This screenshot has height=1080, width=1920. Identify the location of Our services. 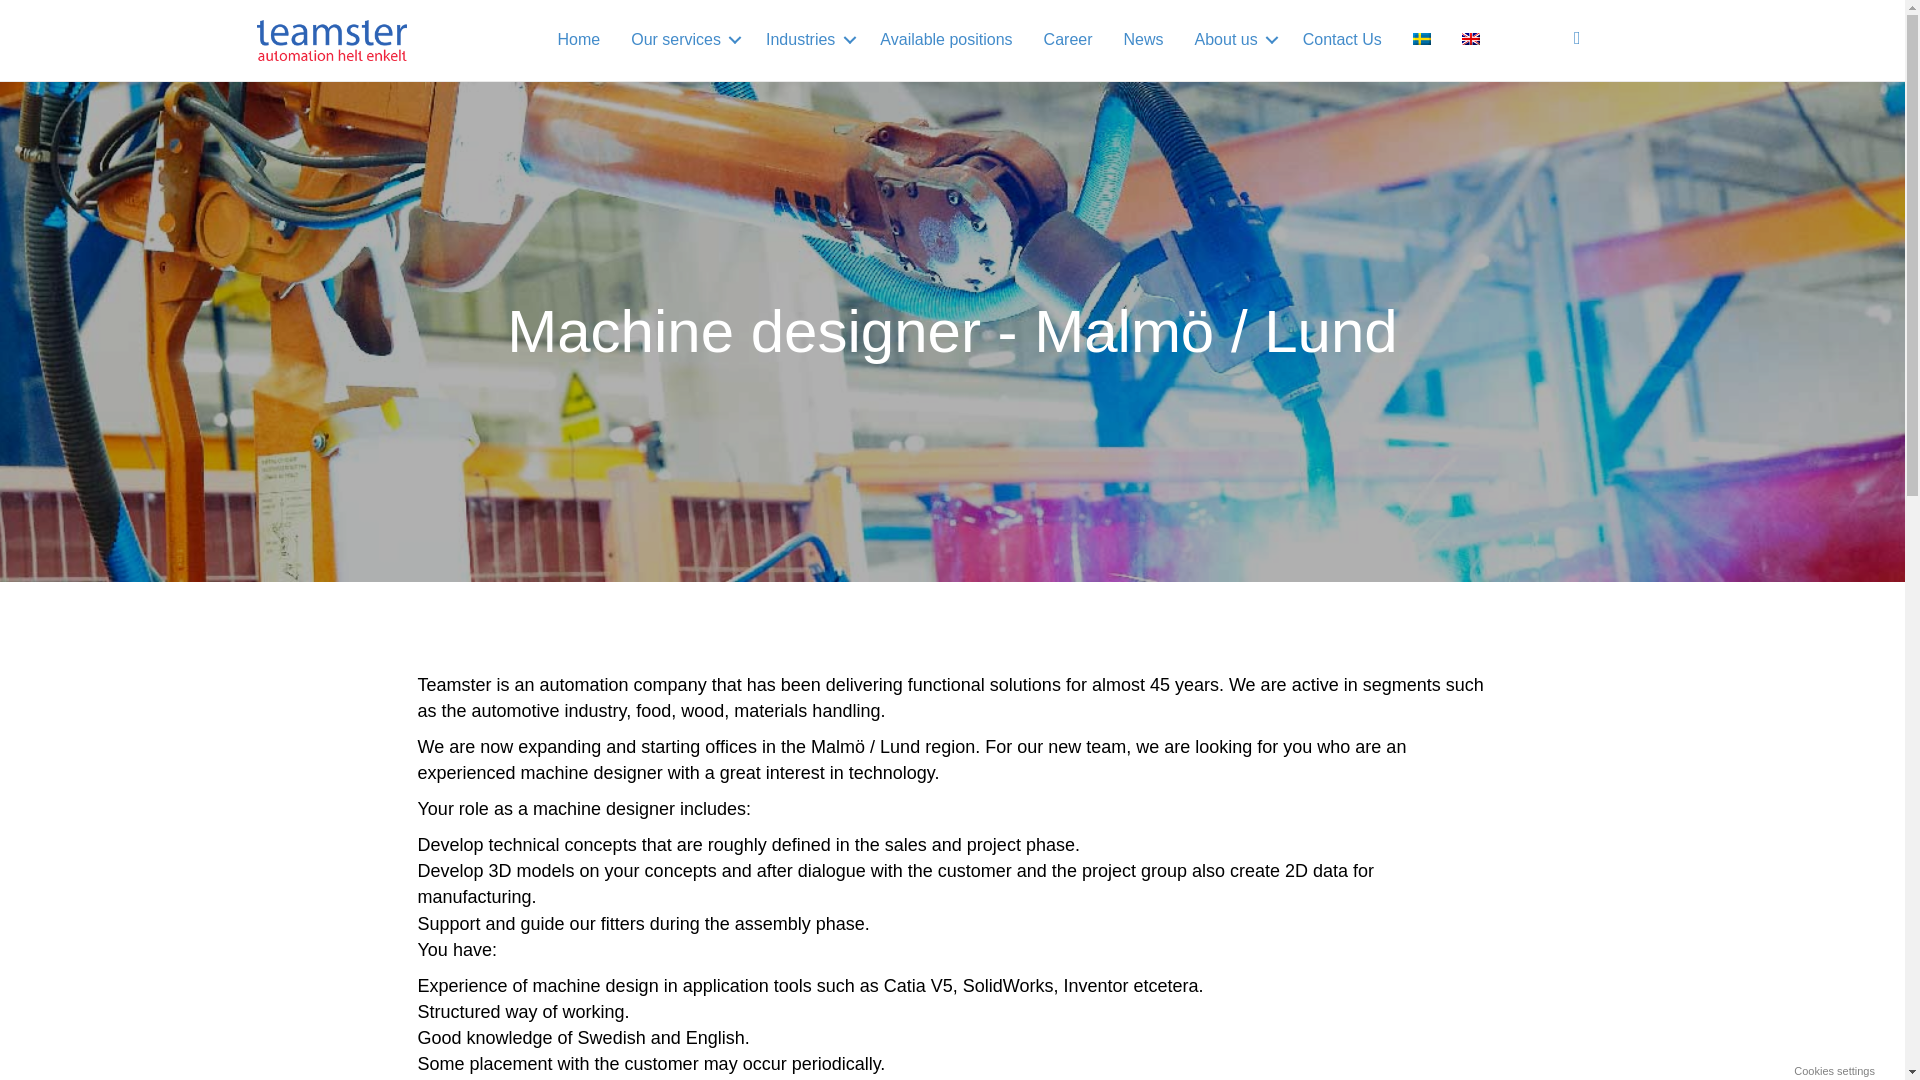
(683, 40).